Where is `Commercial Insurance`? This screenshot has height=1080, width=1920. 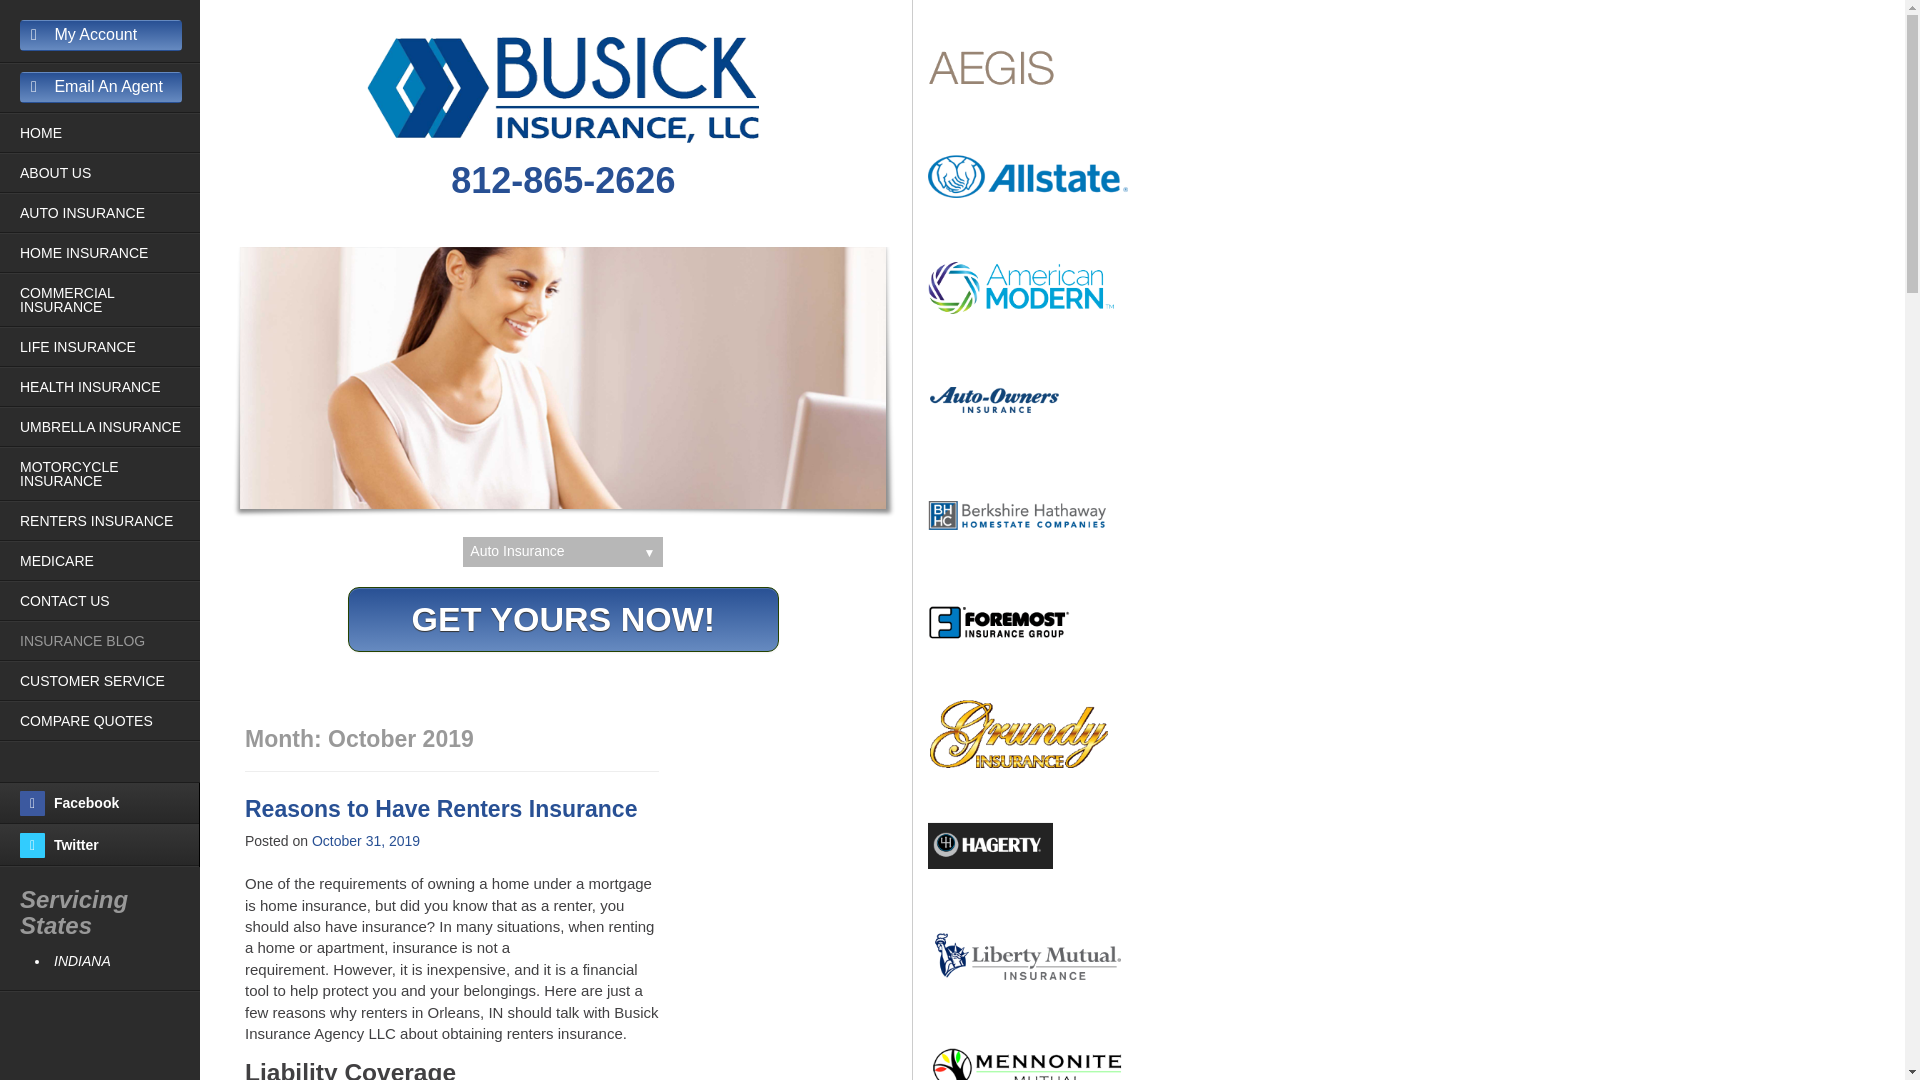 Commercial Insurance is located at coordinates (109, 300).